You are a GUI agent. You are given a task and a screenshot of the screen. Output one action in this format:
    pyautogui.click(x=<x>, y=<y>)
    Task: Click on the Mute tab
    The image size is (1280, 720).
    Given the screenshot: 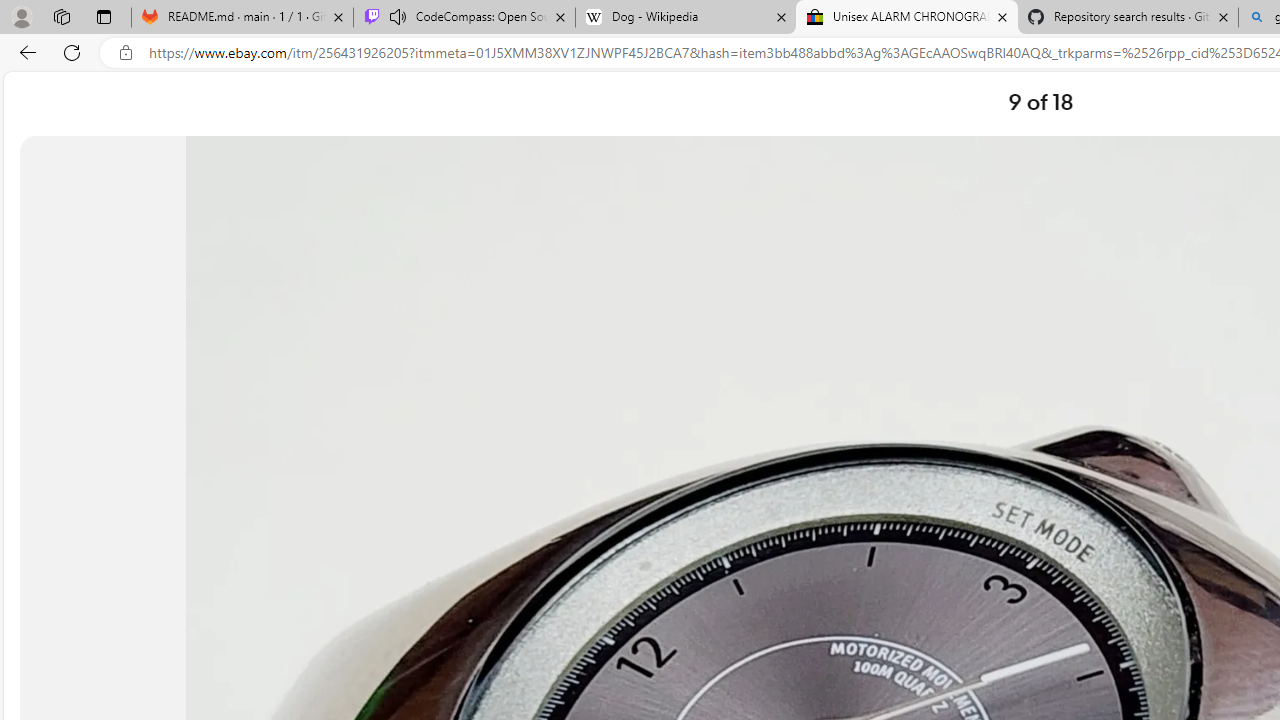 What is the action you would take?
    pyautogui.click(x=398, y=16)
    